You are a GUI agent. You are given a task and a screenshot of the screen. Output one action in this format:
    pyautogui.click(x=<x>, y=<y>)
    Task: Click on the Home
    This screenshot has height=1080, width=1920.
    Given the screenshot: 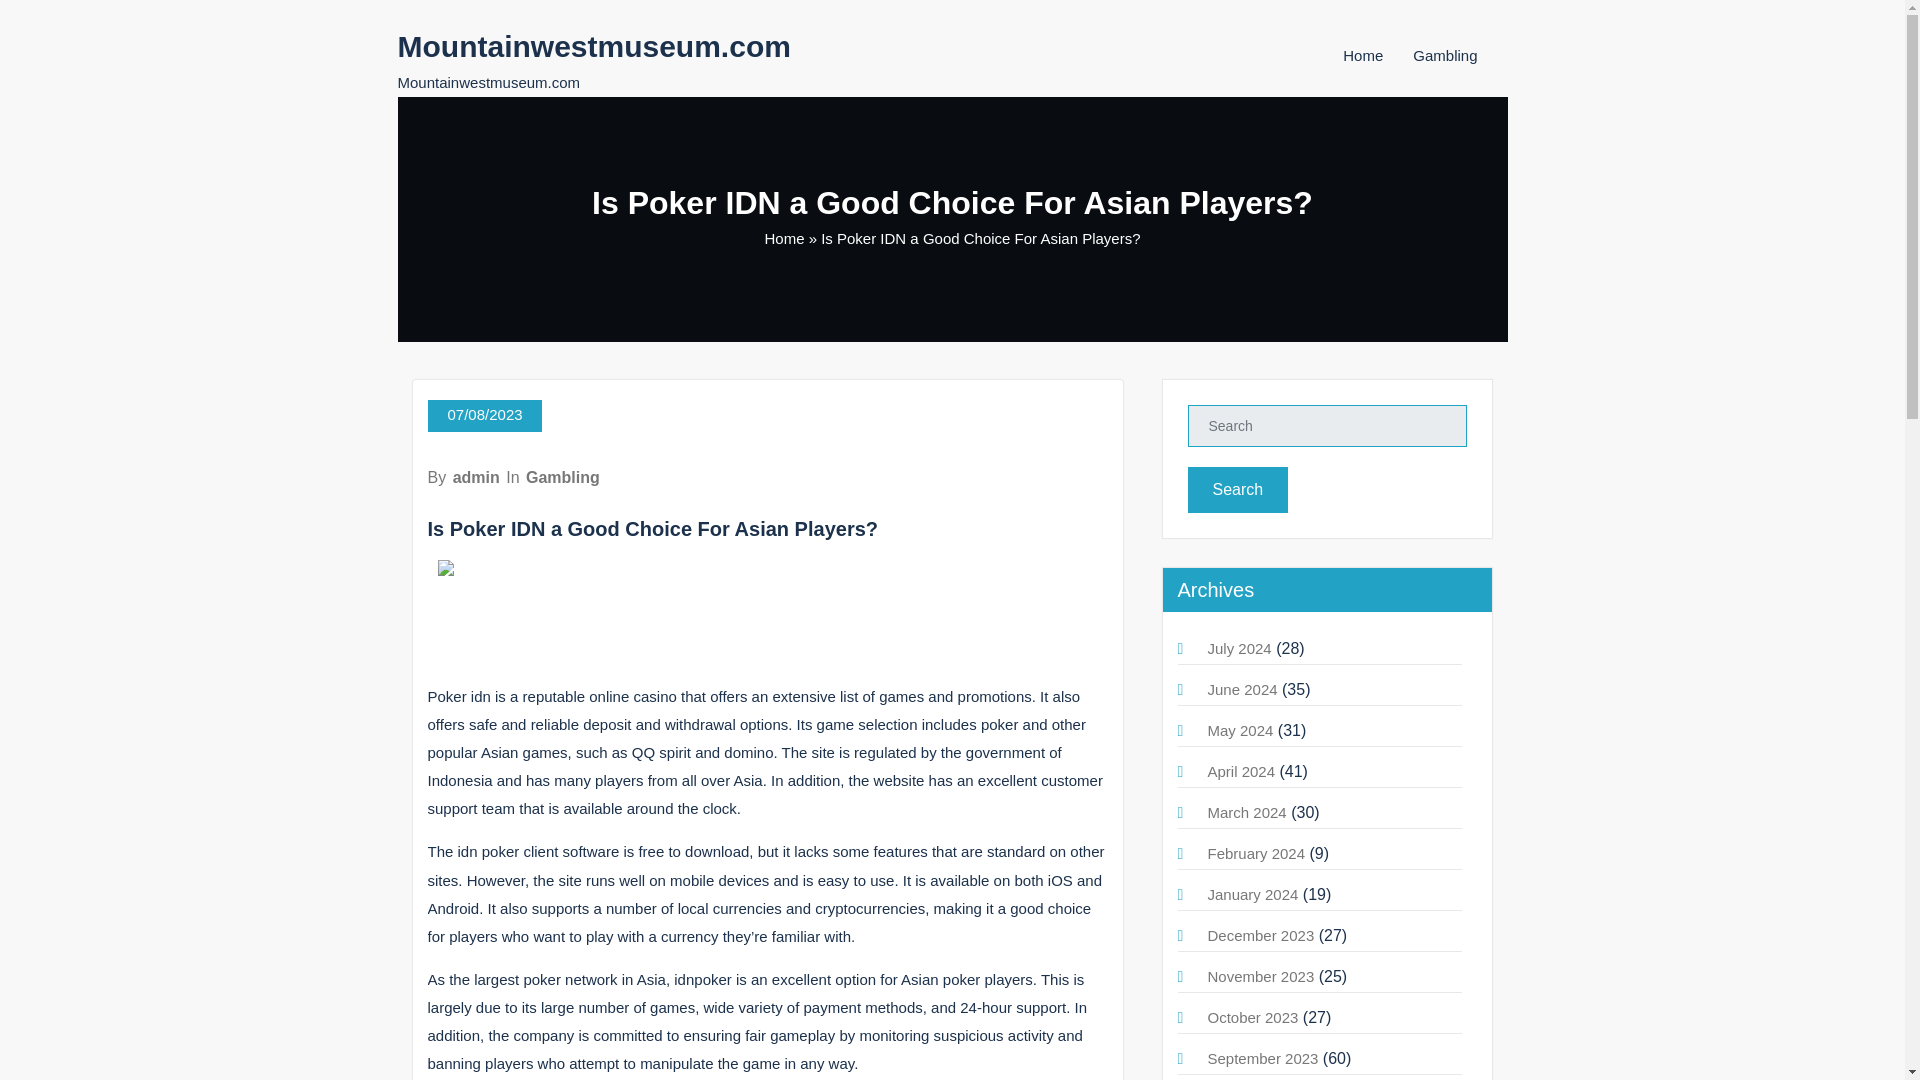 What is the action you would take?
    pyautogui.click(x=1362, y=55)
    